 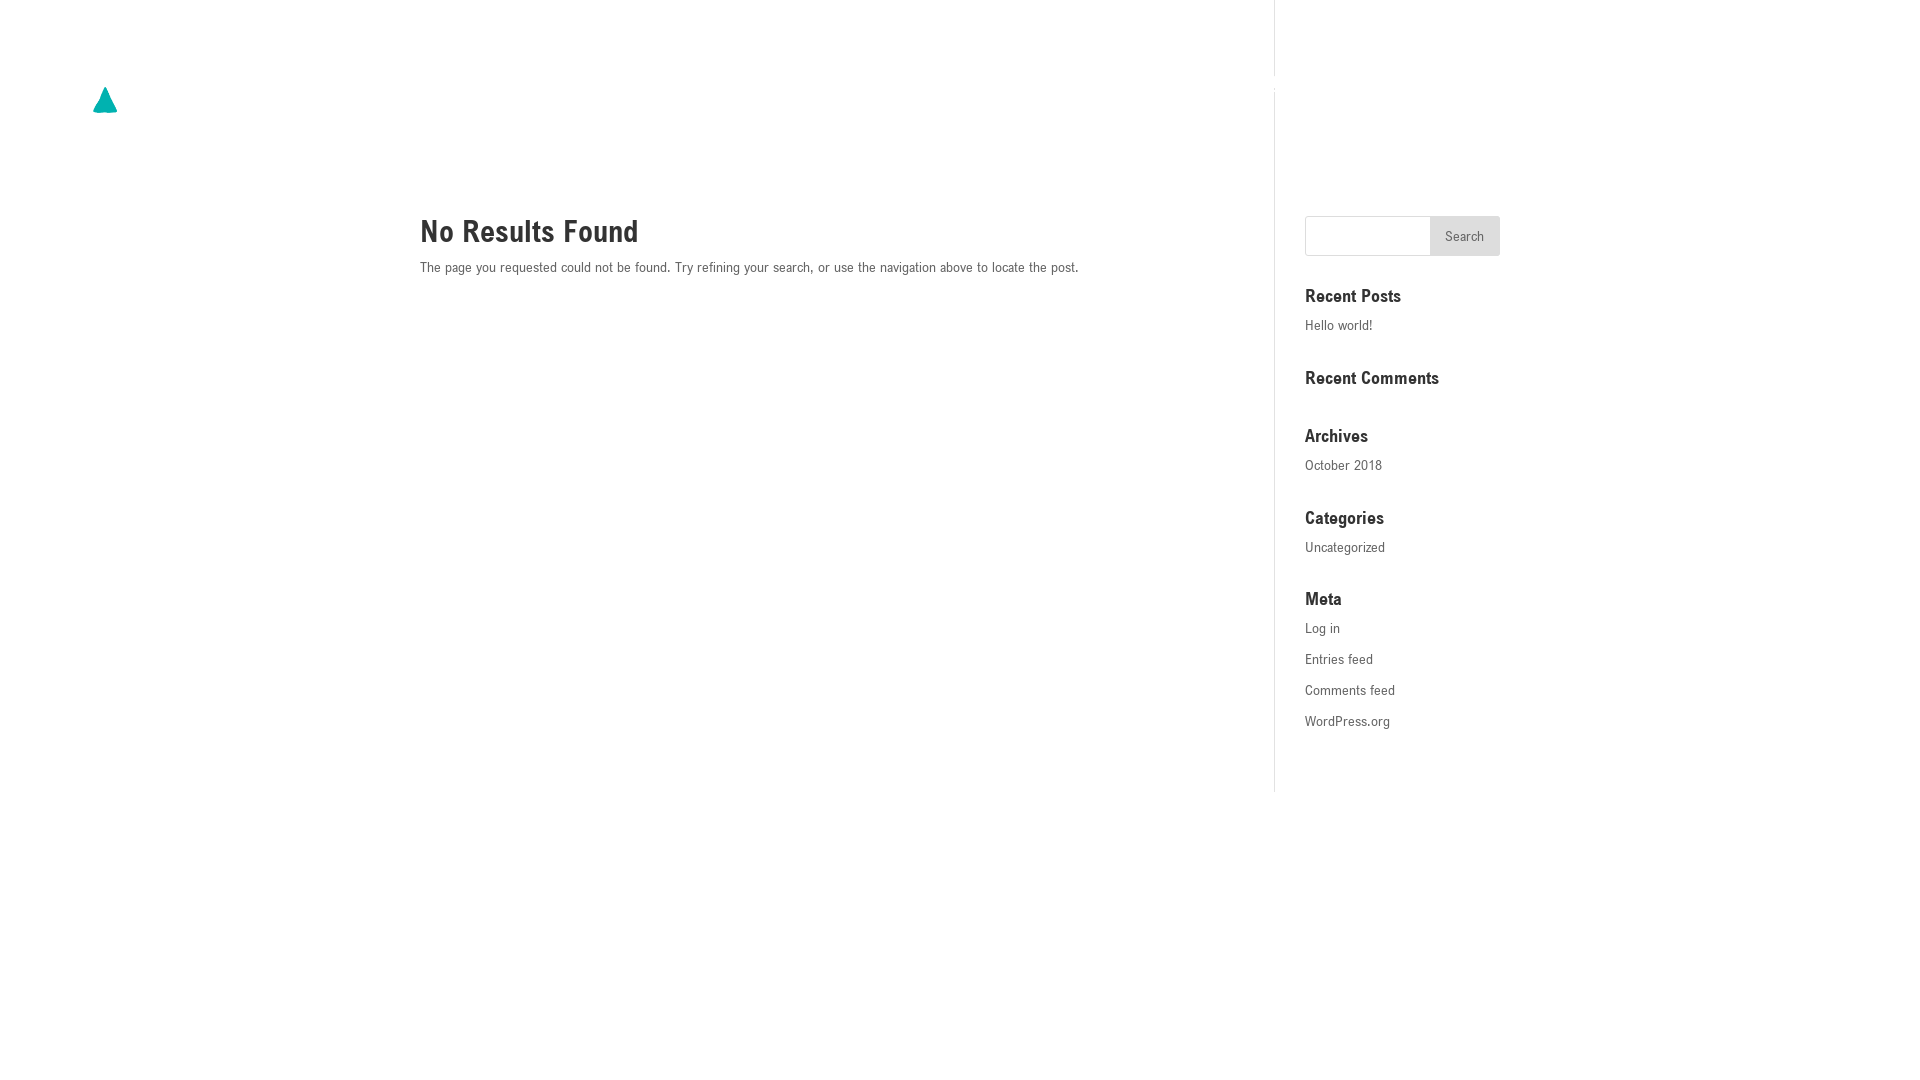 What do you see at coordinates (1344, 465) in the screenshot?
I see `October 2018` at bounding box center [1344, 465].